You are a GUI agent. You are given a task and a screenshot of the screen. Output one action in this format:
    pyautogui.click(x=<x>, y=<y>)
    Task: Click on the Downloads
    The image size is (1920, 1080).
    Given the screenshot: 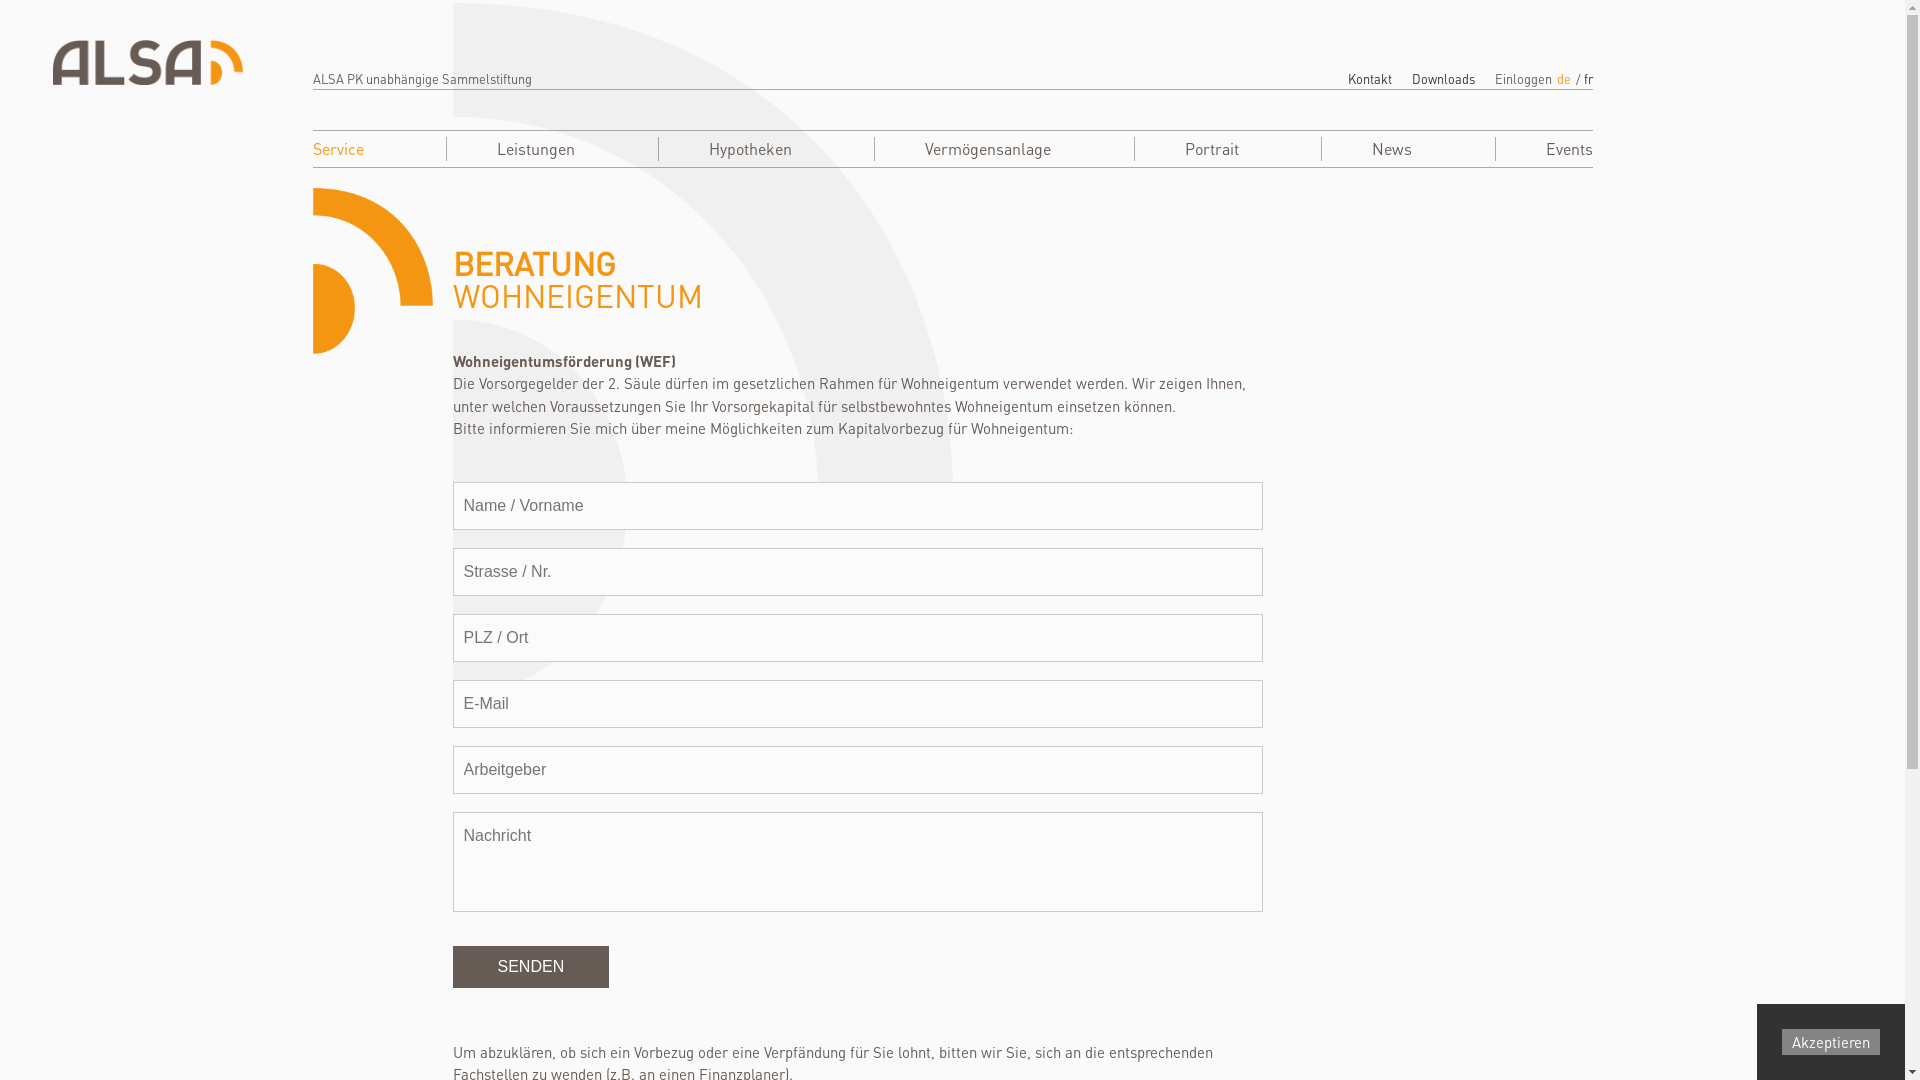 What is the action you would take?
    pyautogui.click(x=1444, y=79)
    